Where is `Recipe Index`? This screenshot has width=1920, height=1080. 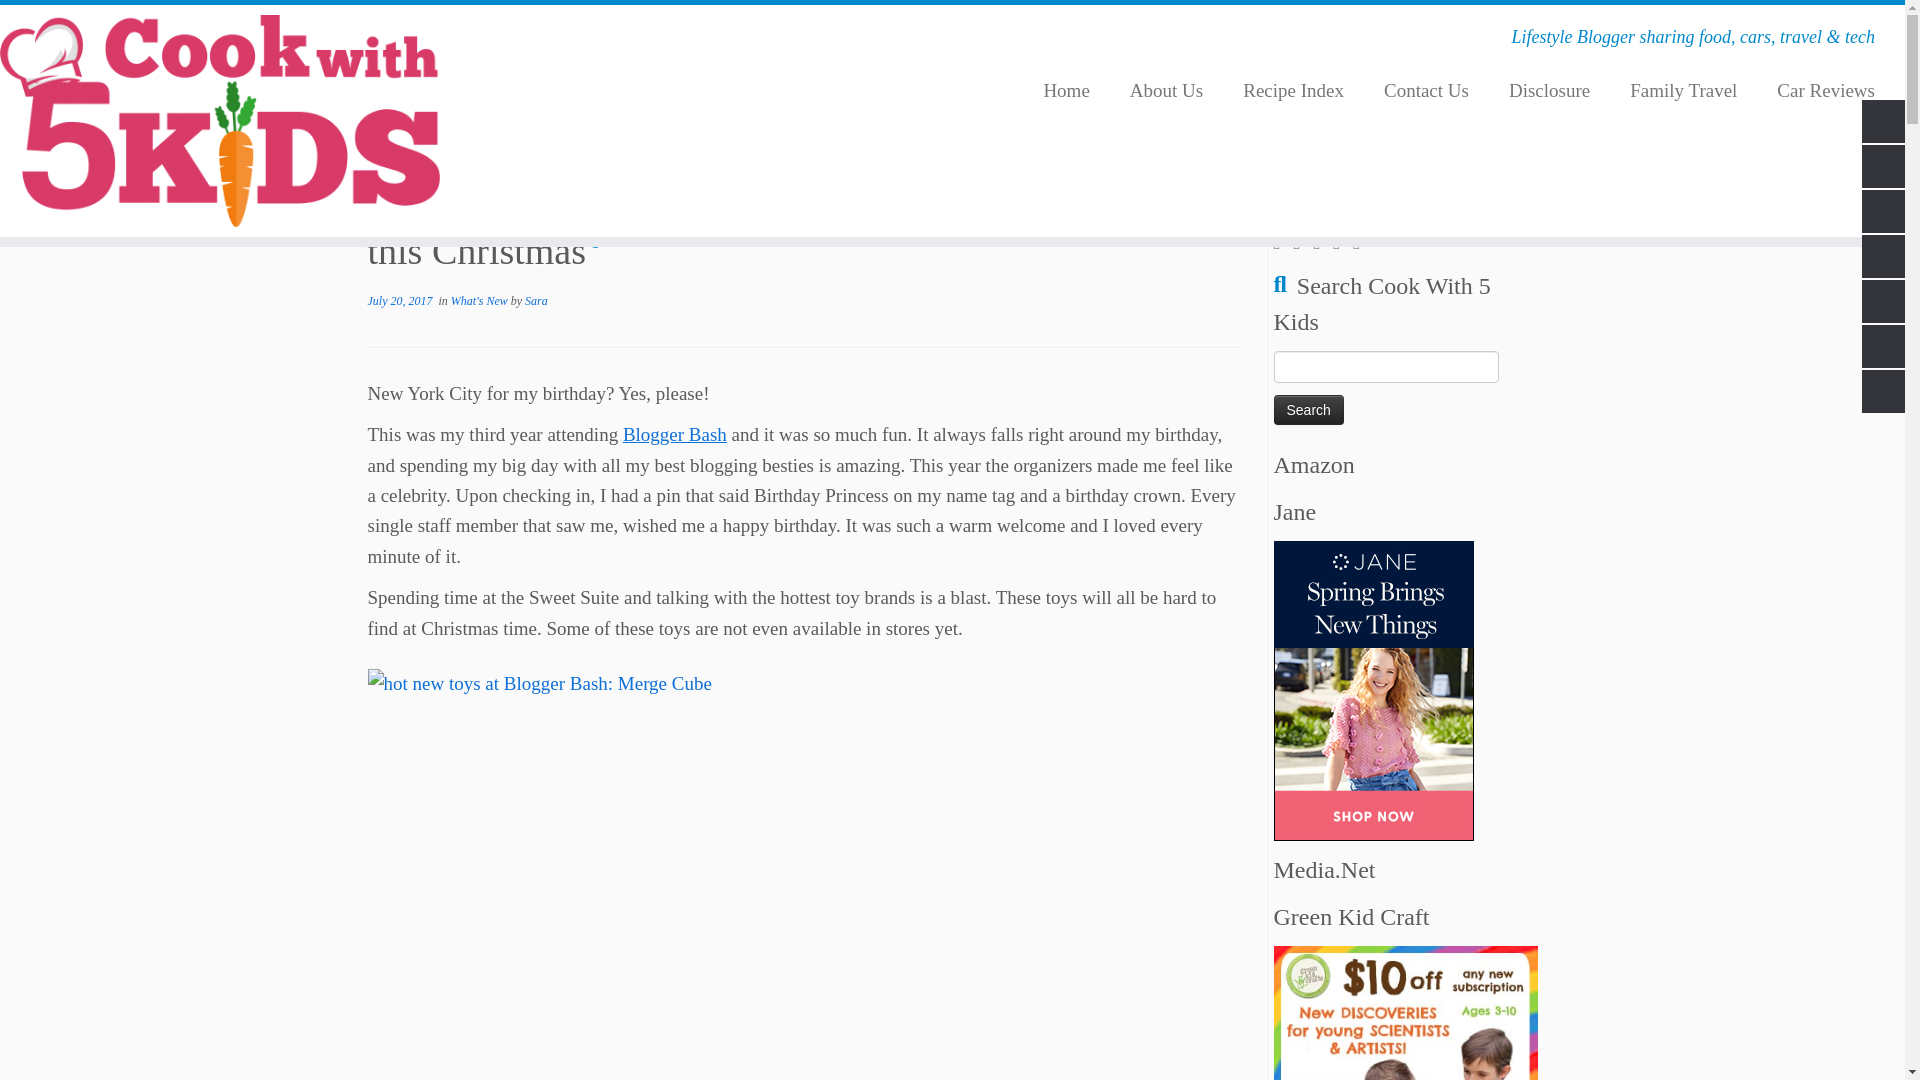 Recipe Index is located at coordinates (1293, 91).